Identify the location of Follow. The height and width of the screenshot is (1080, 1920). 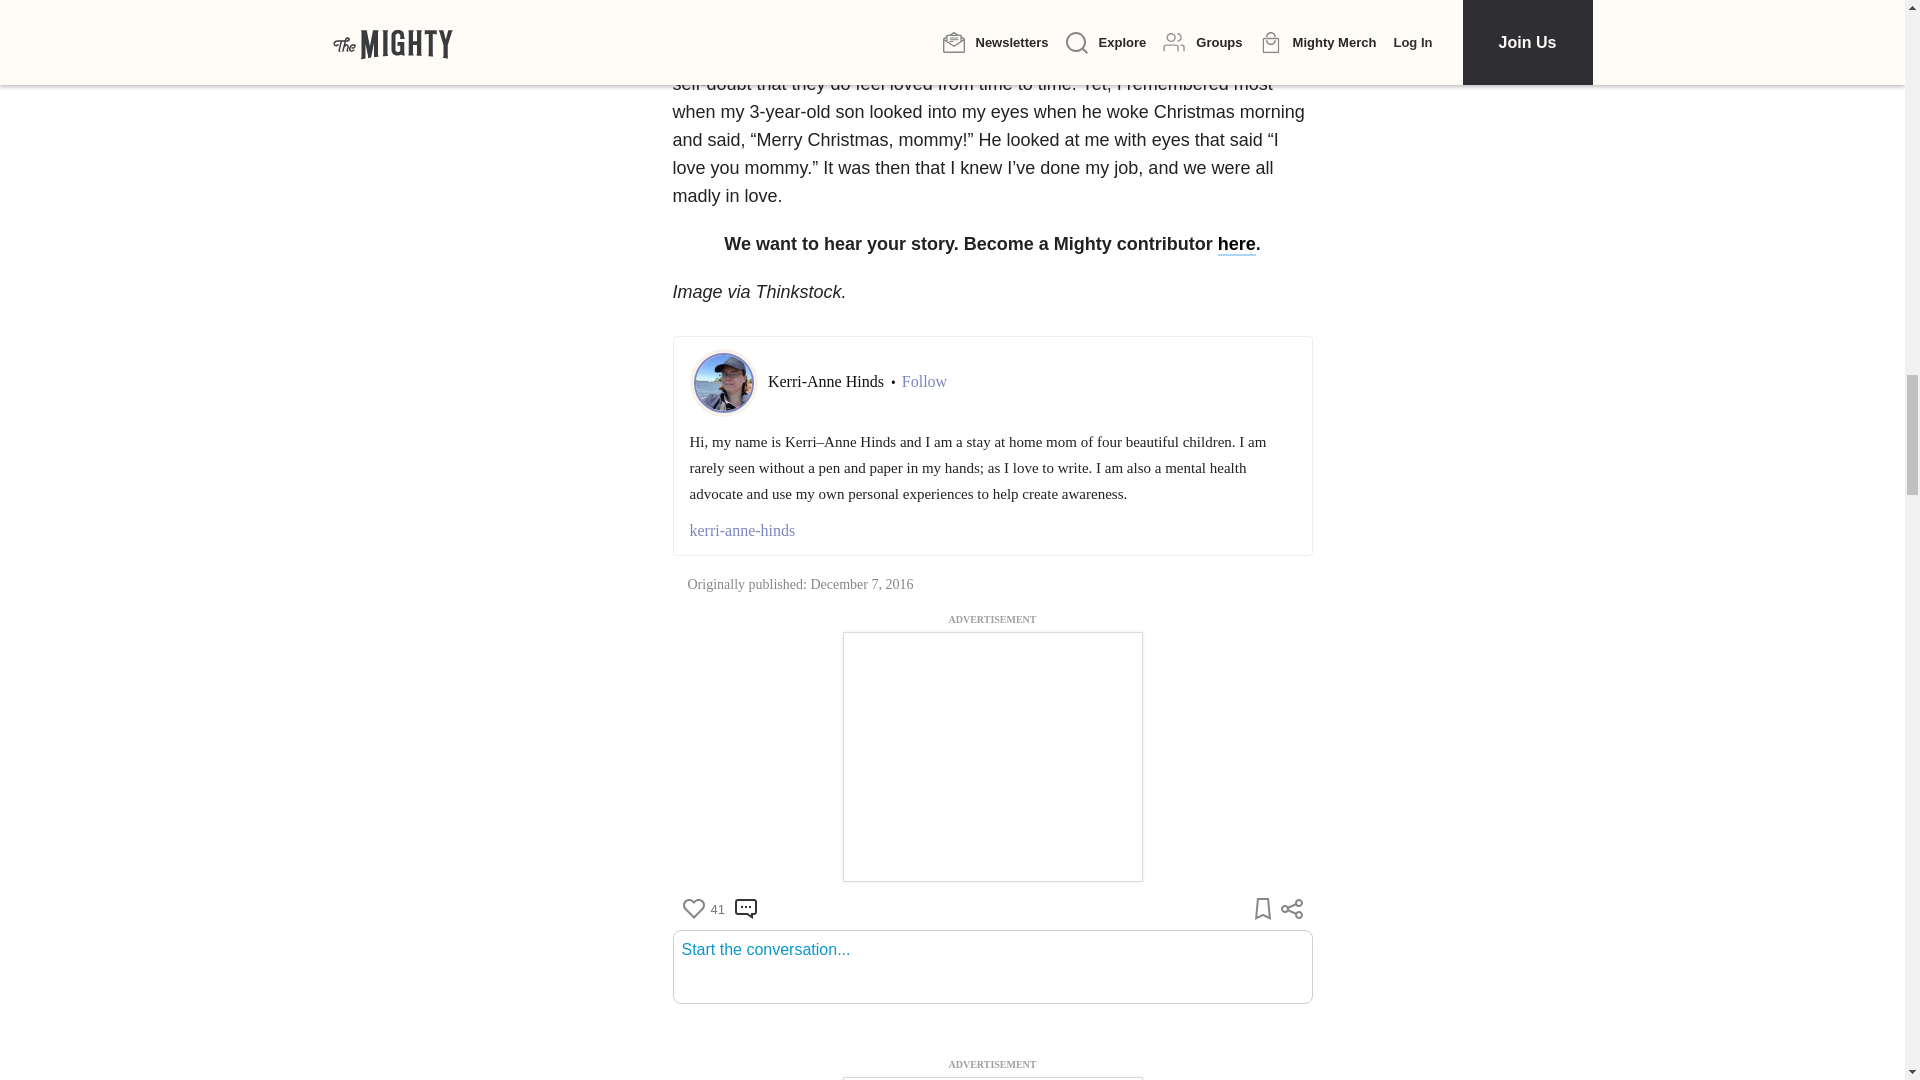
(924, 382).